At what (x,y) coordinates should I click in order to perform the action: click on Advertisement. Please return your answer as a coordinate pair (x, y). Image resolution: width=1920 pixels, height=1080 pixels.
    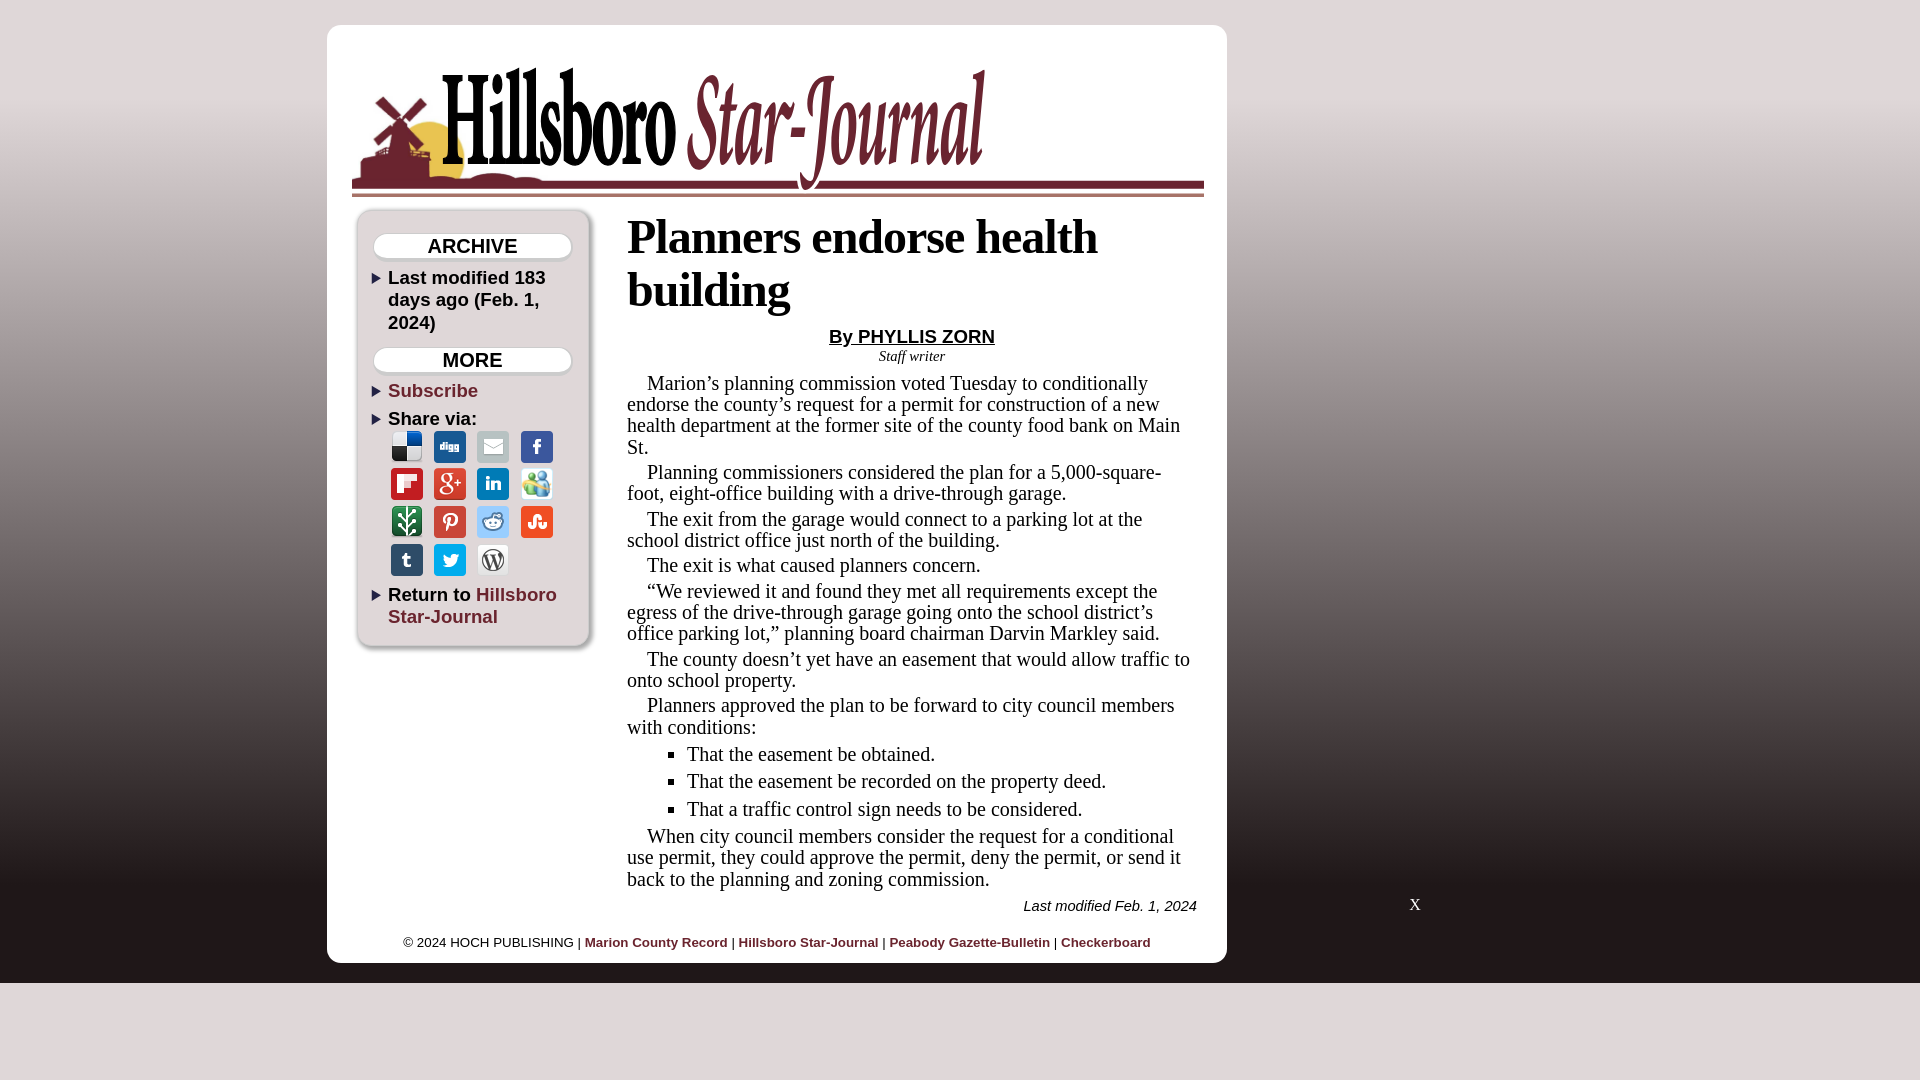
    Looking at the image, I should click on (1414, 780).